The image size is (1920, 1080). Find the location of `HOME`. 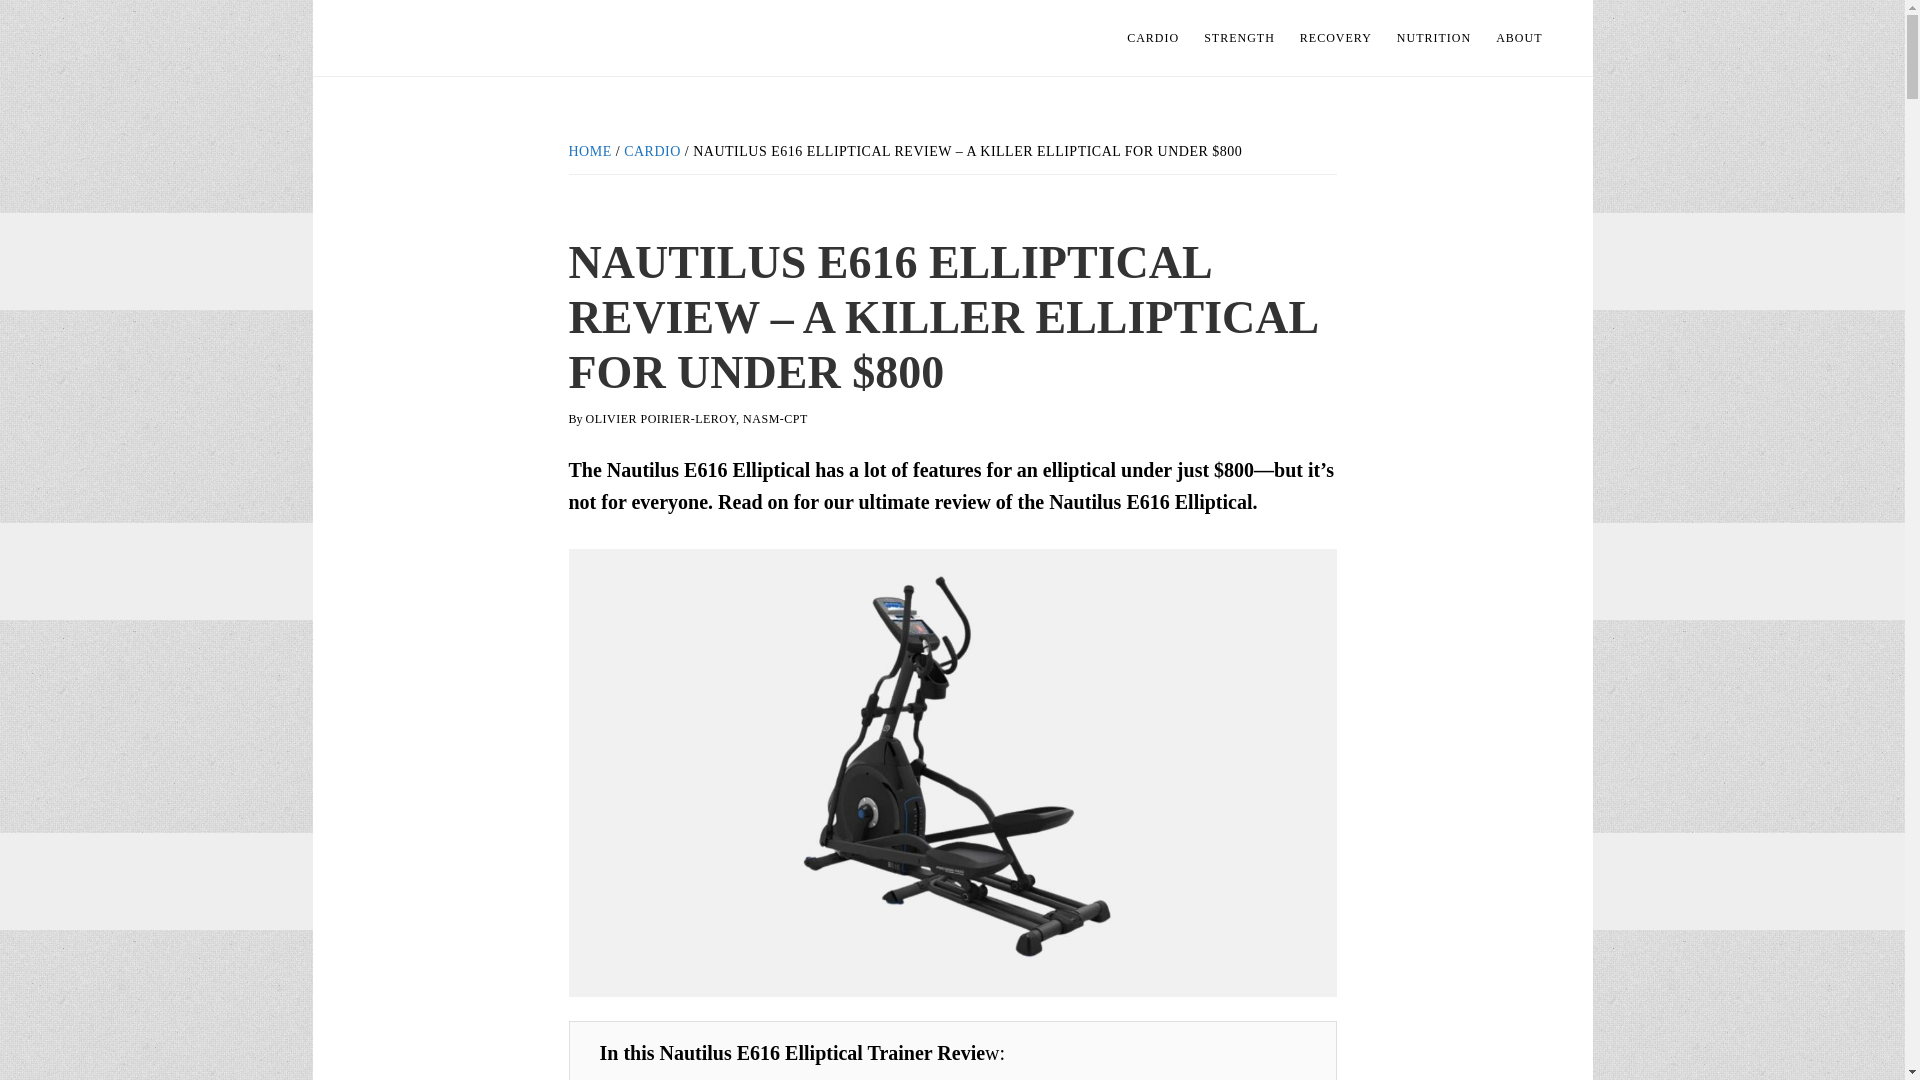

HOME is located at coordinates (589, 150).